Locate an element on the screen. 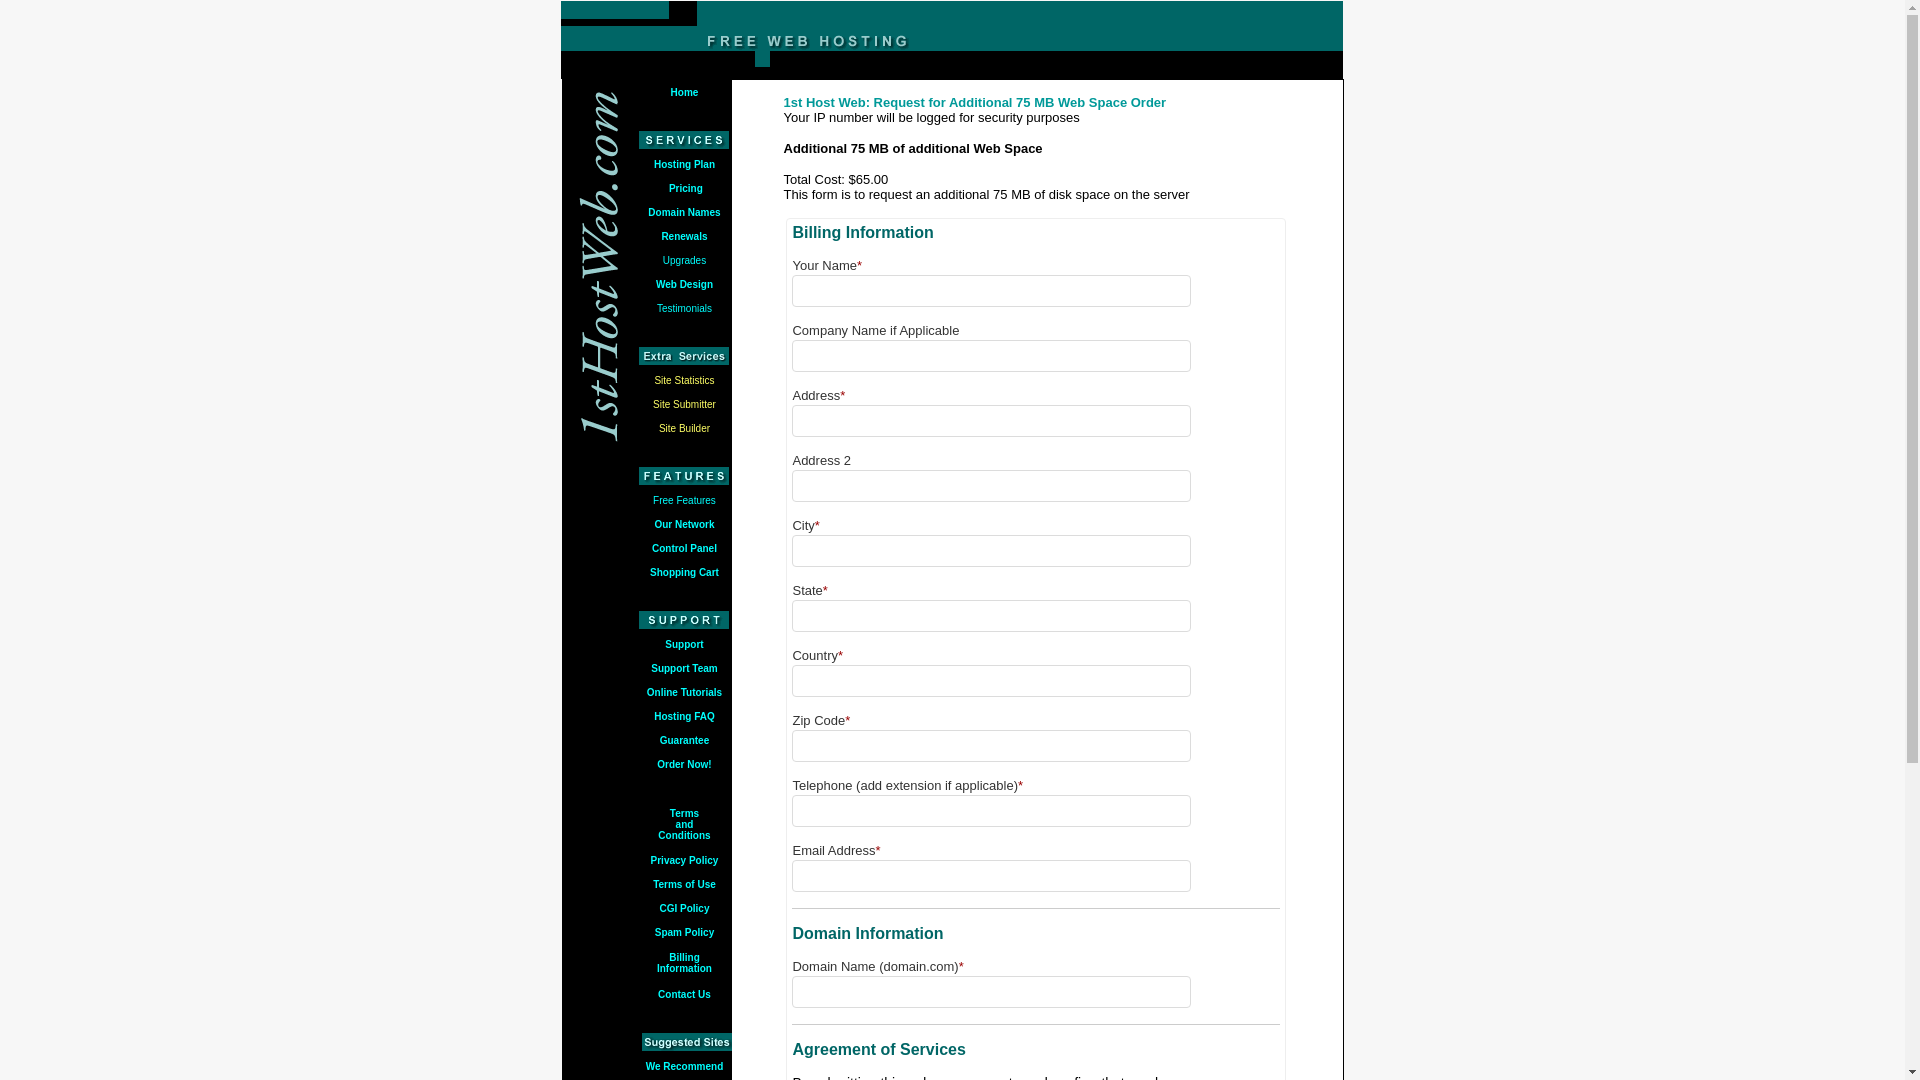 The image size is (1920, 1080). Testimonials is located at coordinates (684, 308).